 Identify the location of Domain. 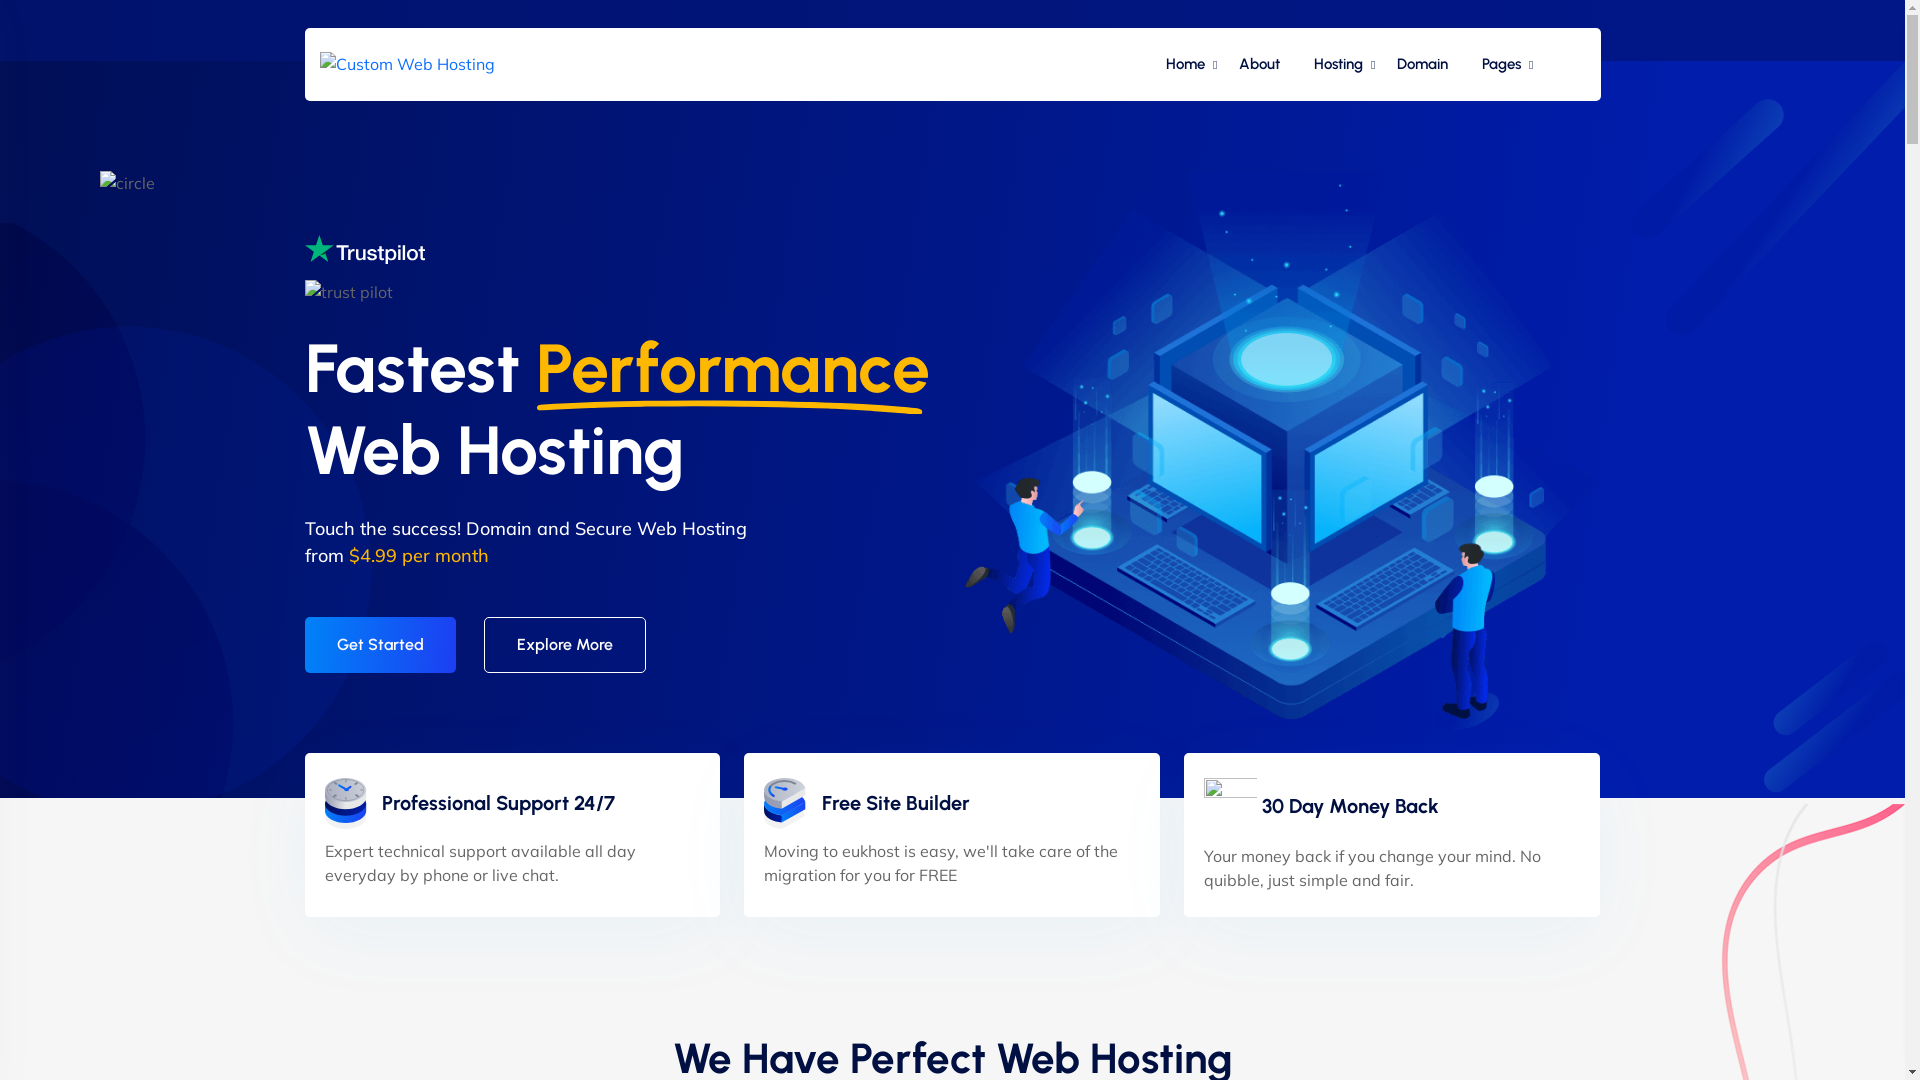
(1422, 64).